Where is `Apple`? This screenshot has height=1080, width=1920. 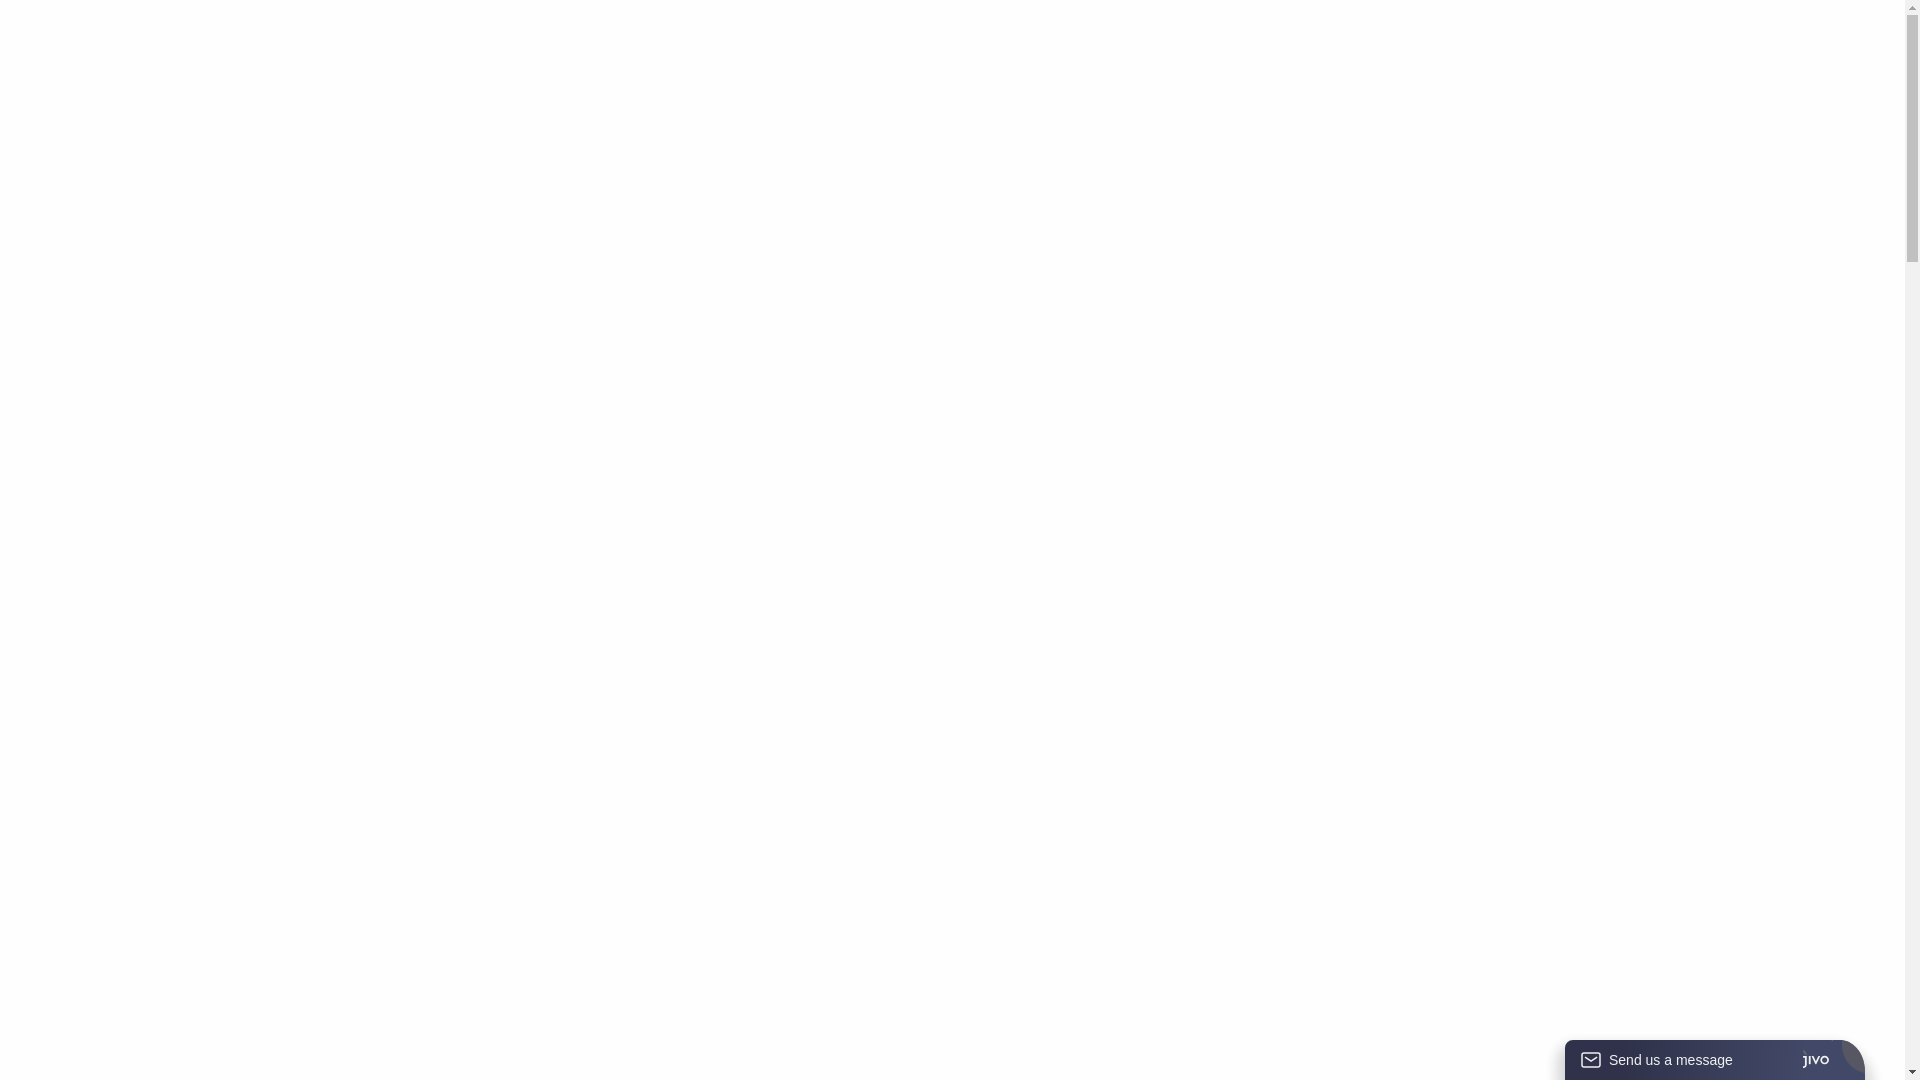
Apple is located at coordinates (788, 34).